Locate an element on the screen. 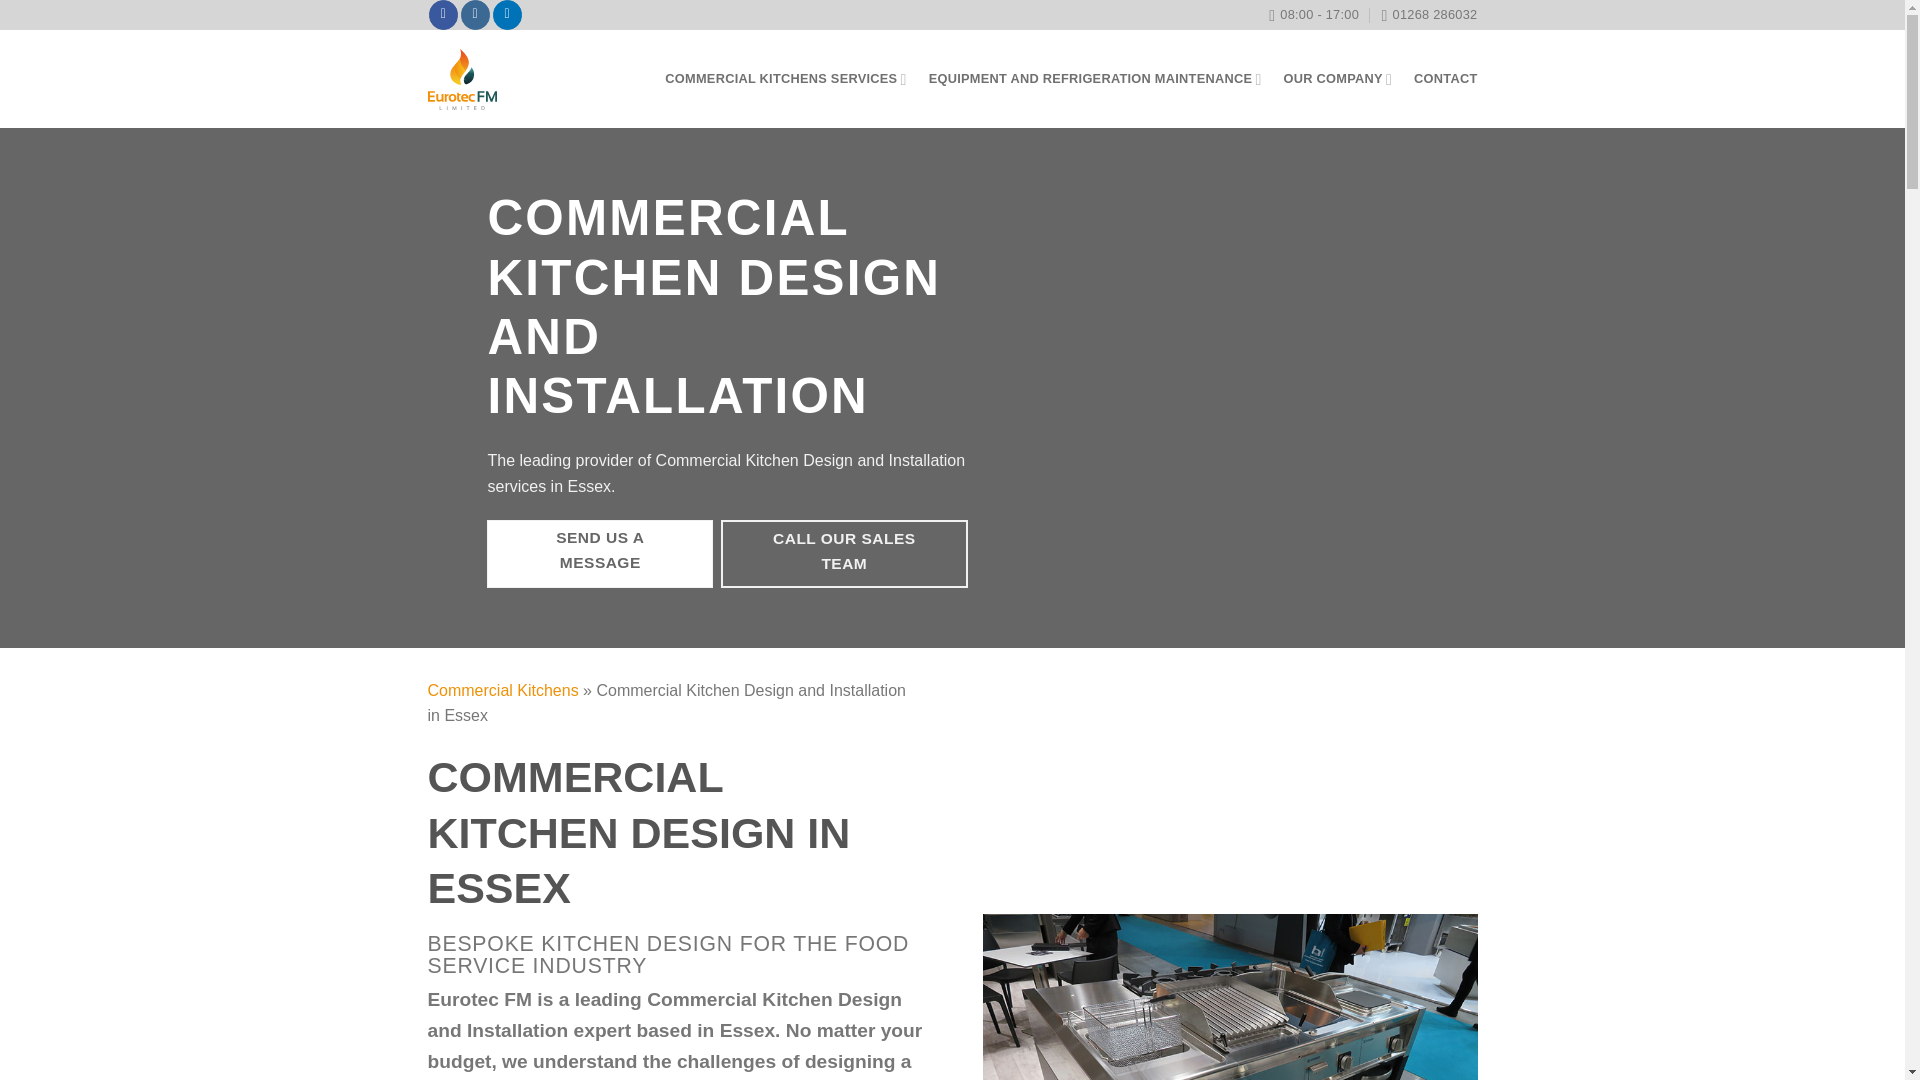 The image size is (1920, 1080). SEND US A MESSAGE is located at coordinates (600, 553).